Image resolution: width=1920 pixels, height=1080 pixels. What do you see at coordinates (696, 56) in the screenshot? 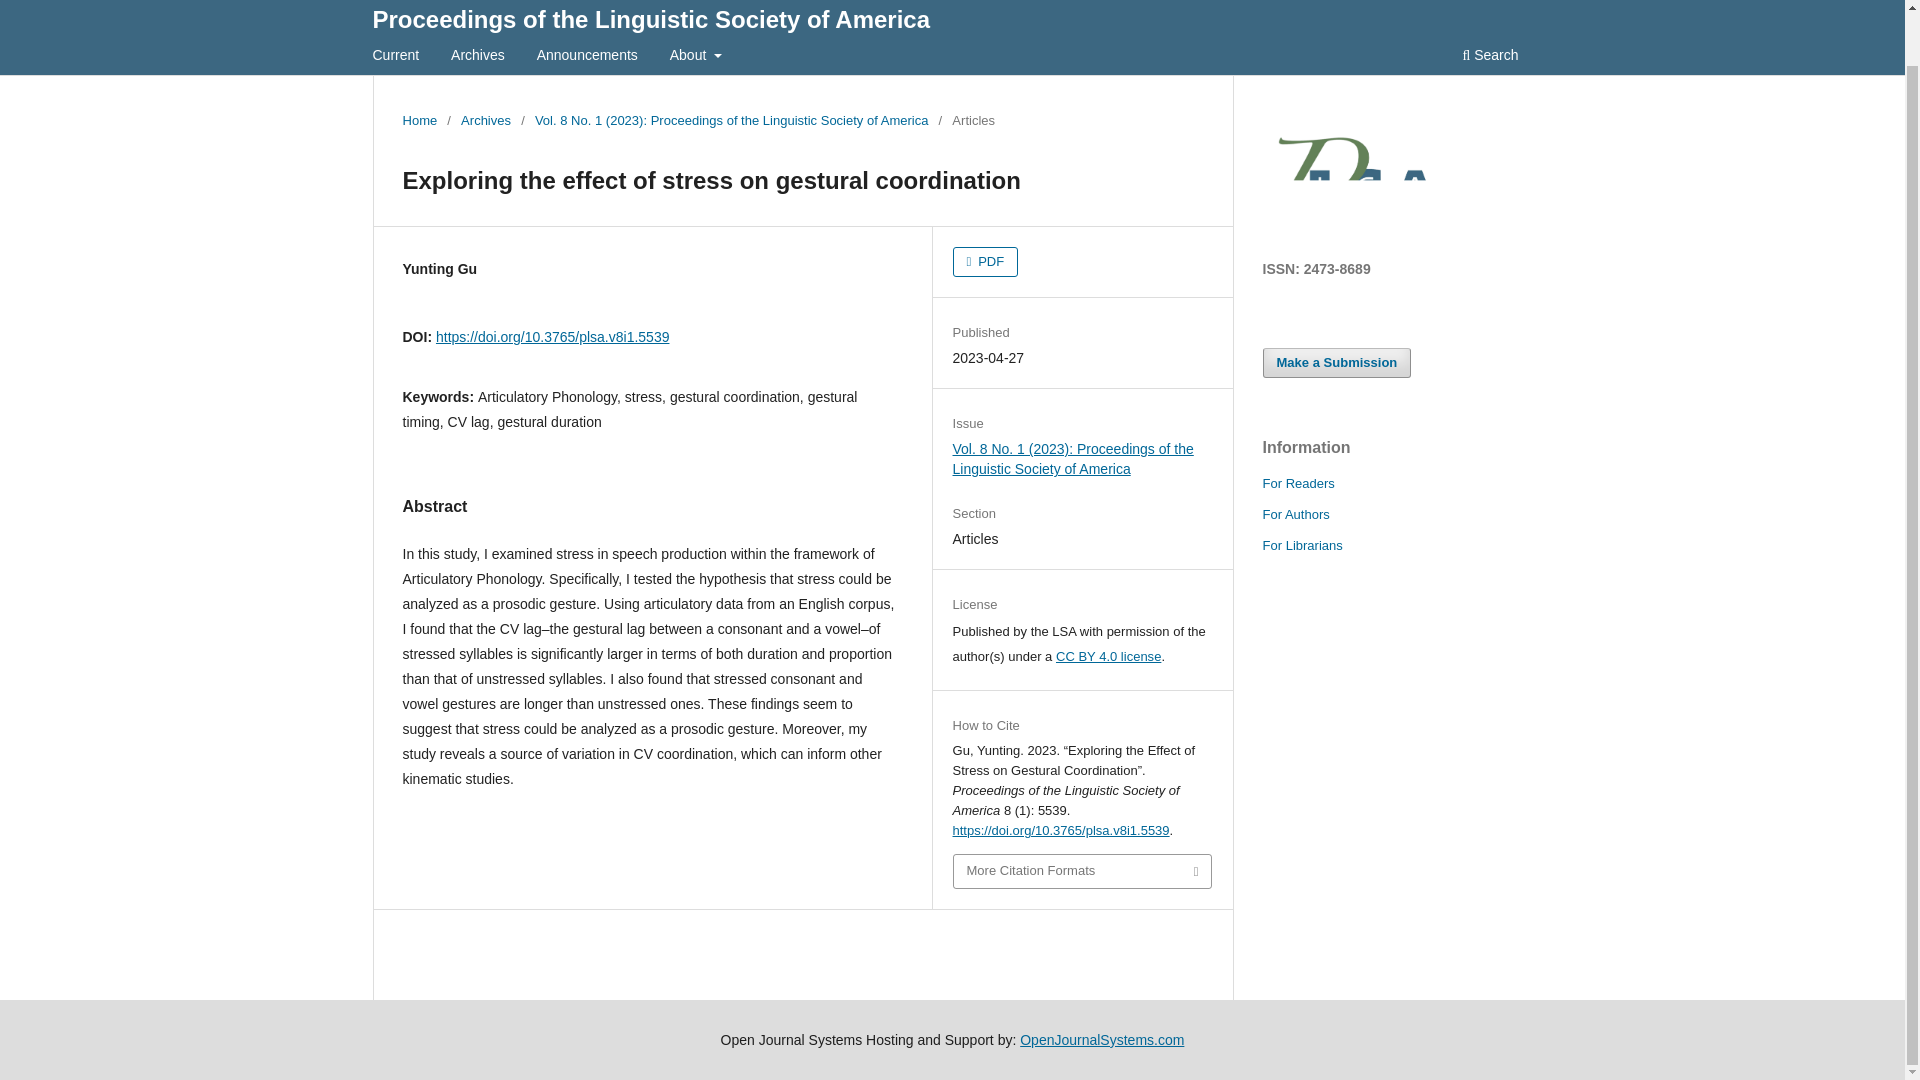
I see `About` at bounding box center [696, 56].